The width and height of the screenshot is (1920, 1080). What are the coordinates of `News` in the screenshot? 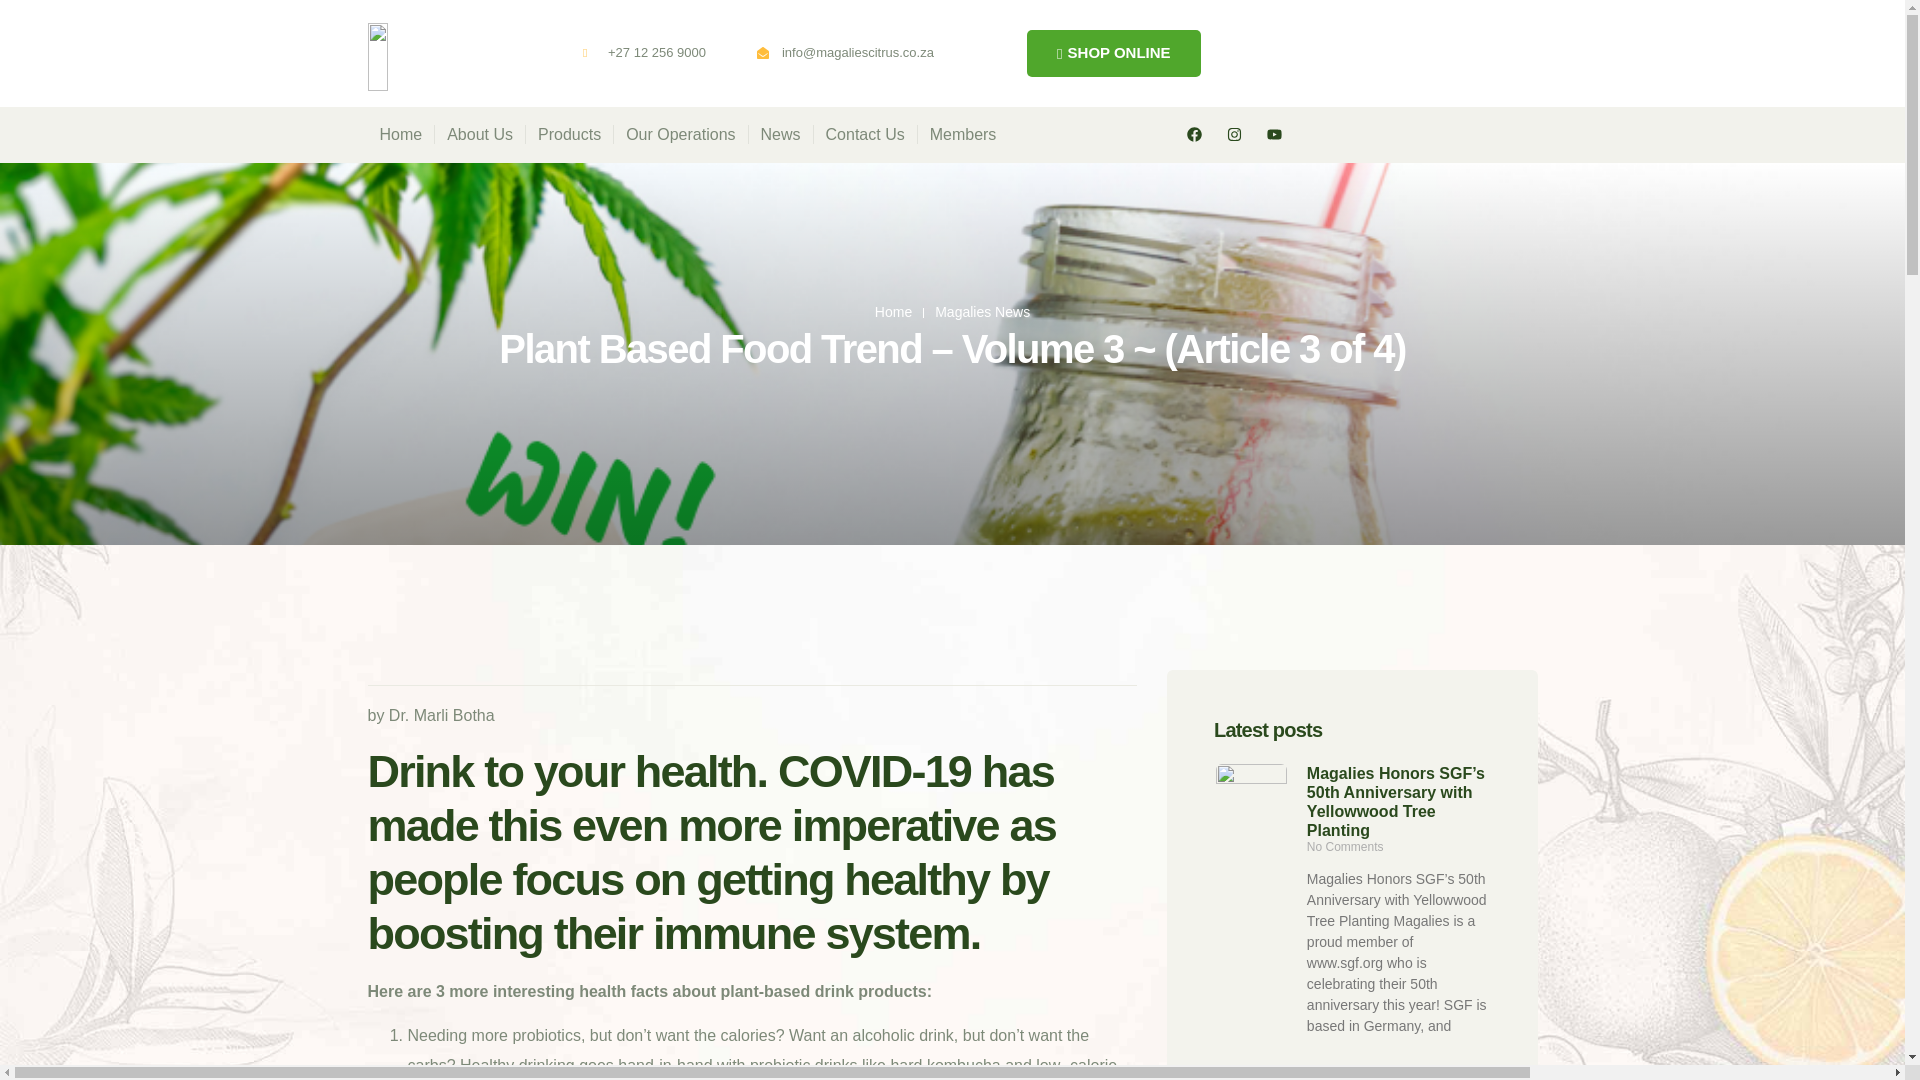 It's located at (780, 134).